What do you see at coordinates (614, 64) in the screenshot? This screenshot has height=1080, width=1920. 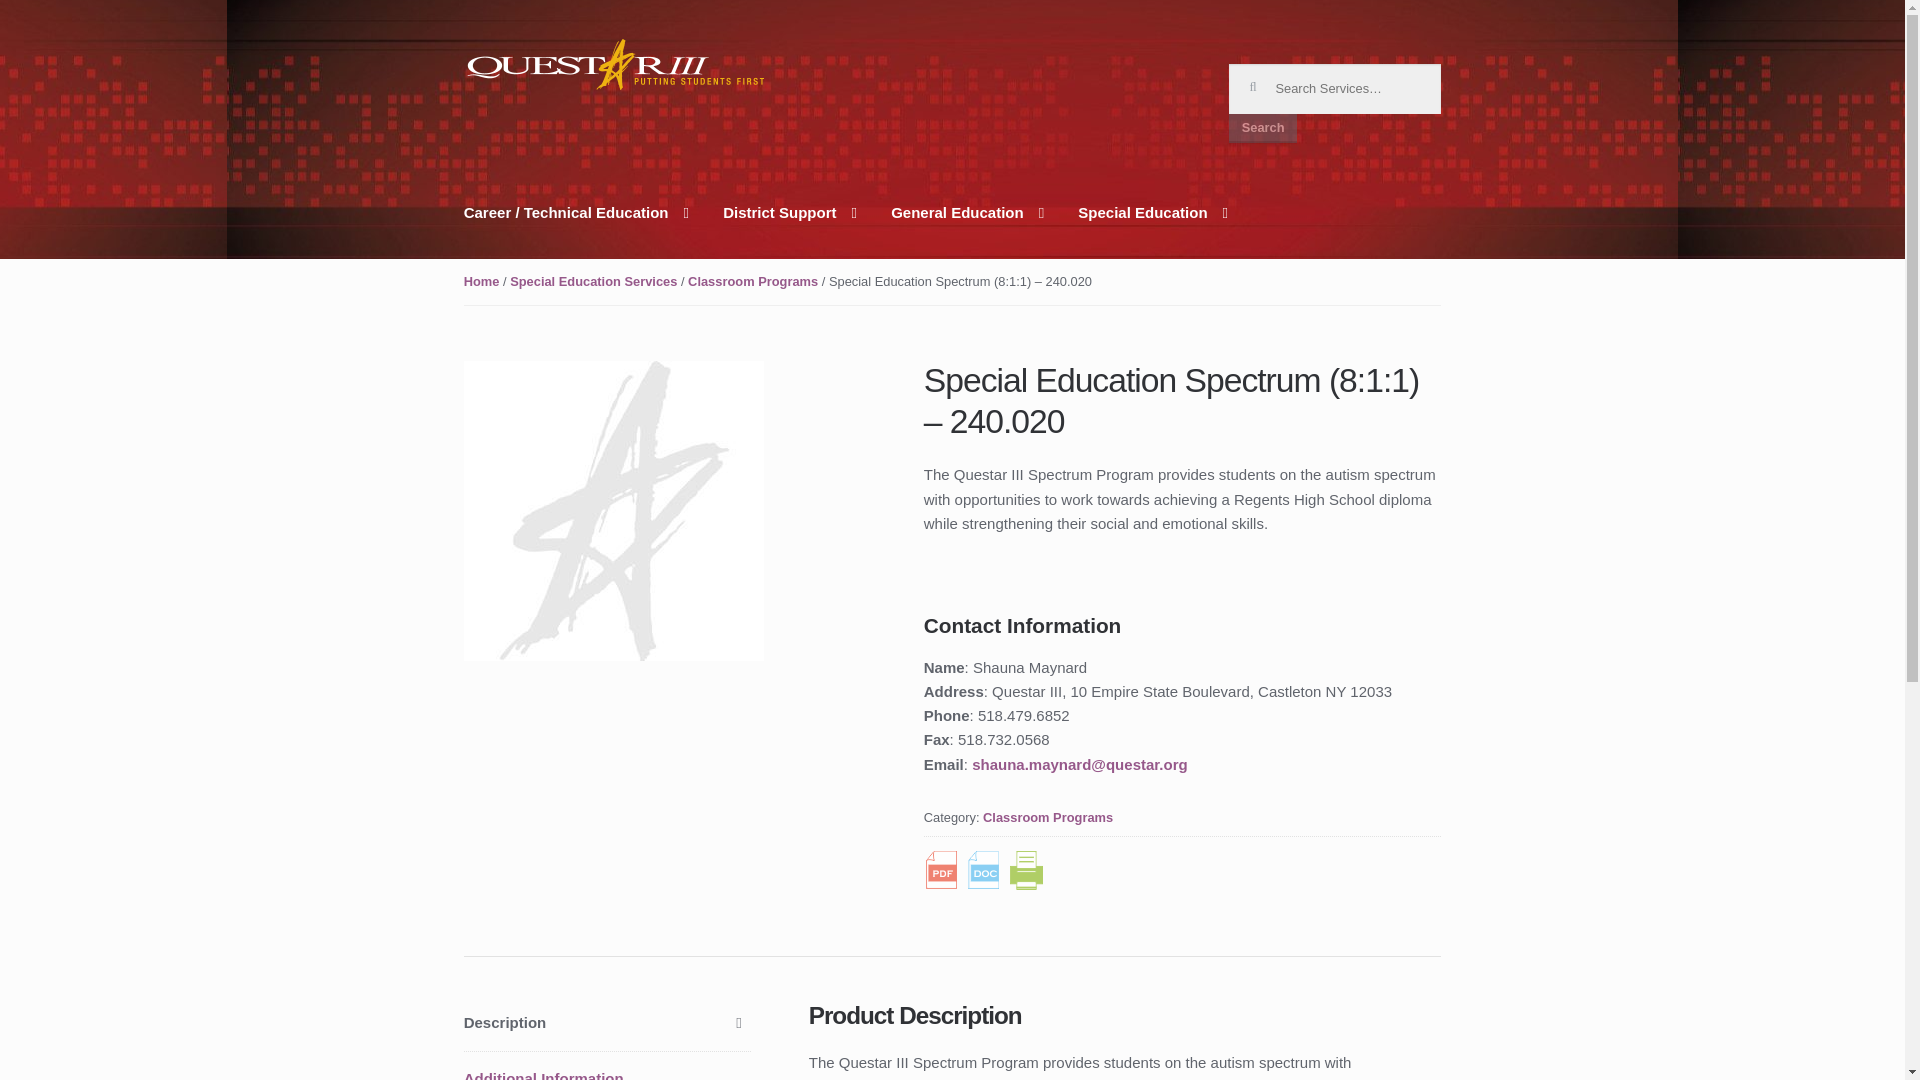 I see `Questar III BOCES Programs and Services Information` at bounding box center [614, 64].